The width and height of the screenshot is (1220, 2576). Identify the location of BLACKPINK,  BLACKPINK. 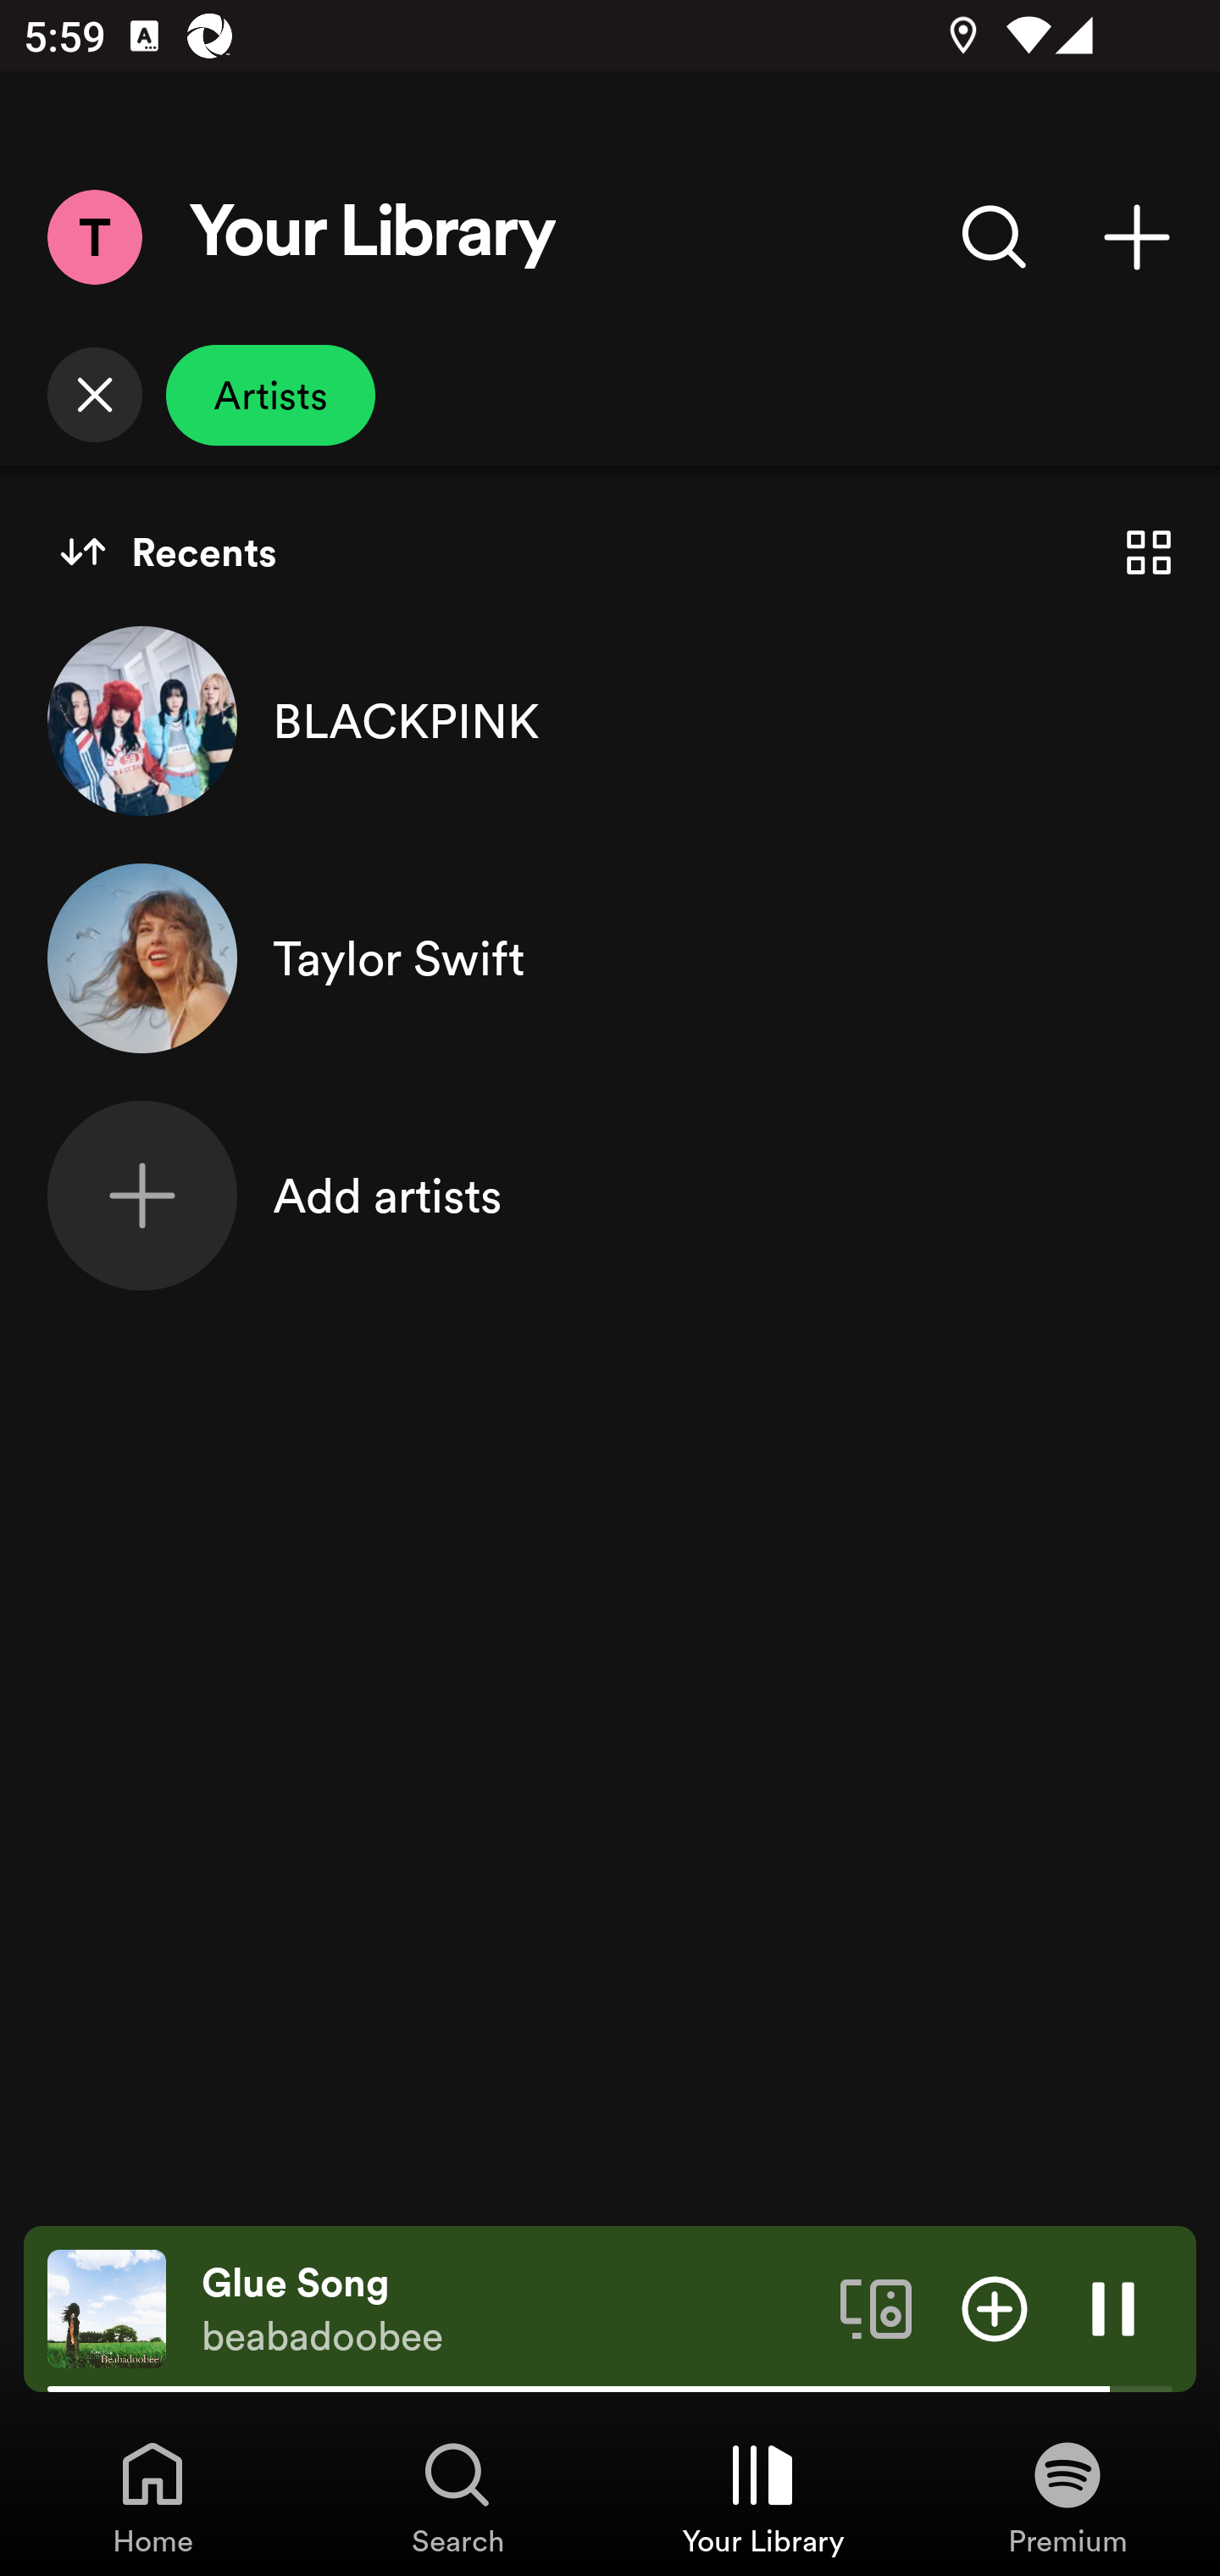
(610, 720).